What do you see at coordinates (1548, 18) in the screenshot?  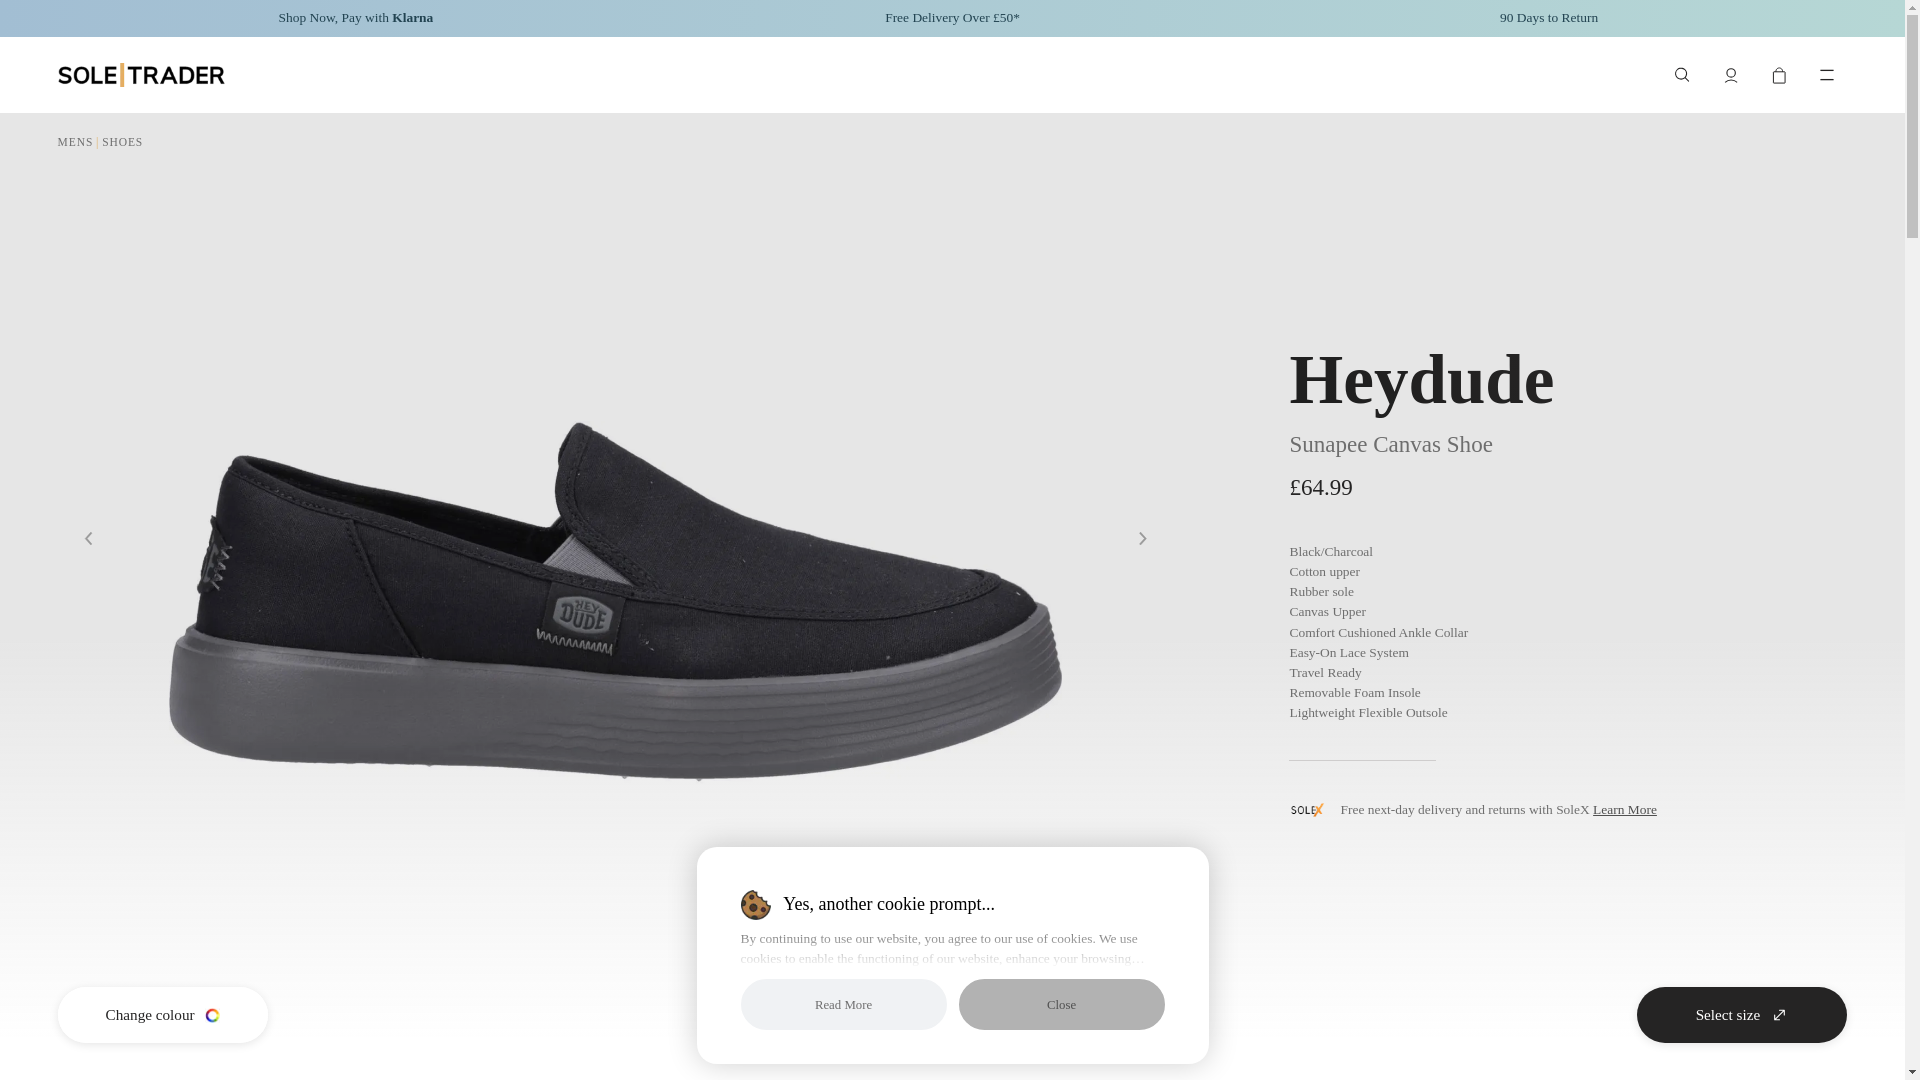 I see `90 Days to Return` at bounding box center [1548, 18].